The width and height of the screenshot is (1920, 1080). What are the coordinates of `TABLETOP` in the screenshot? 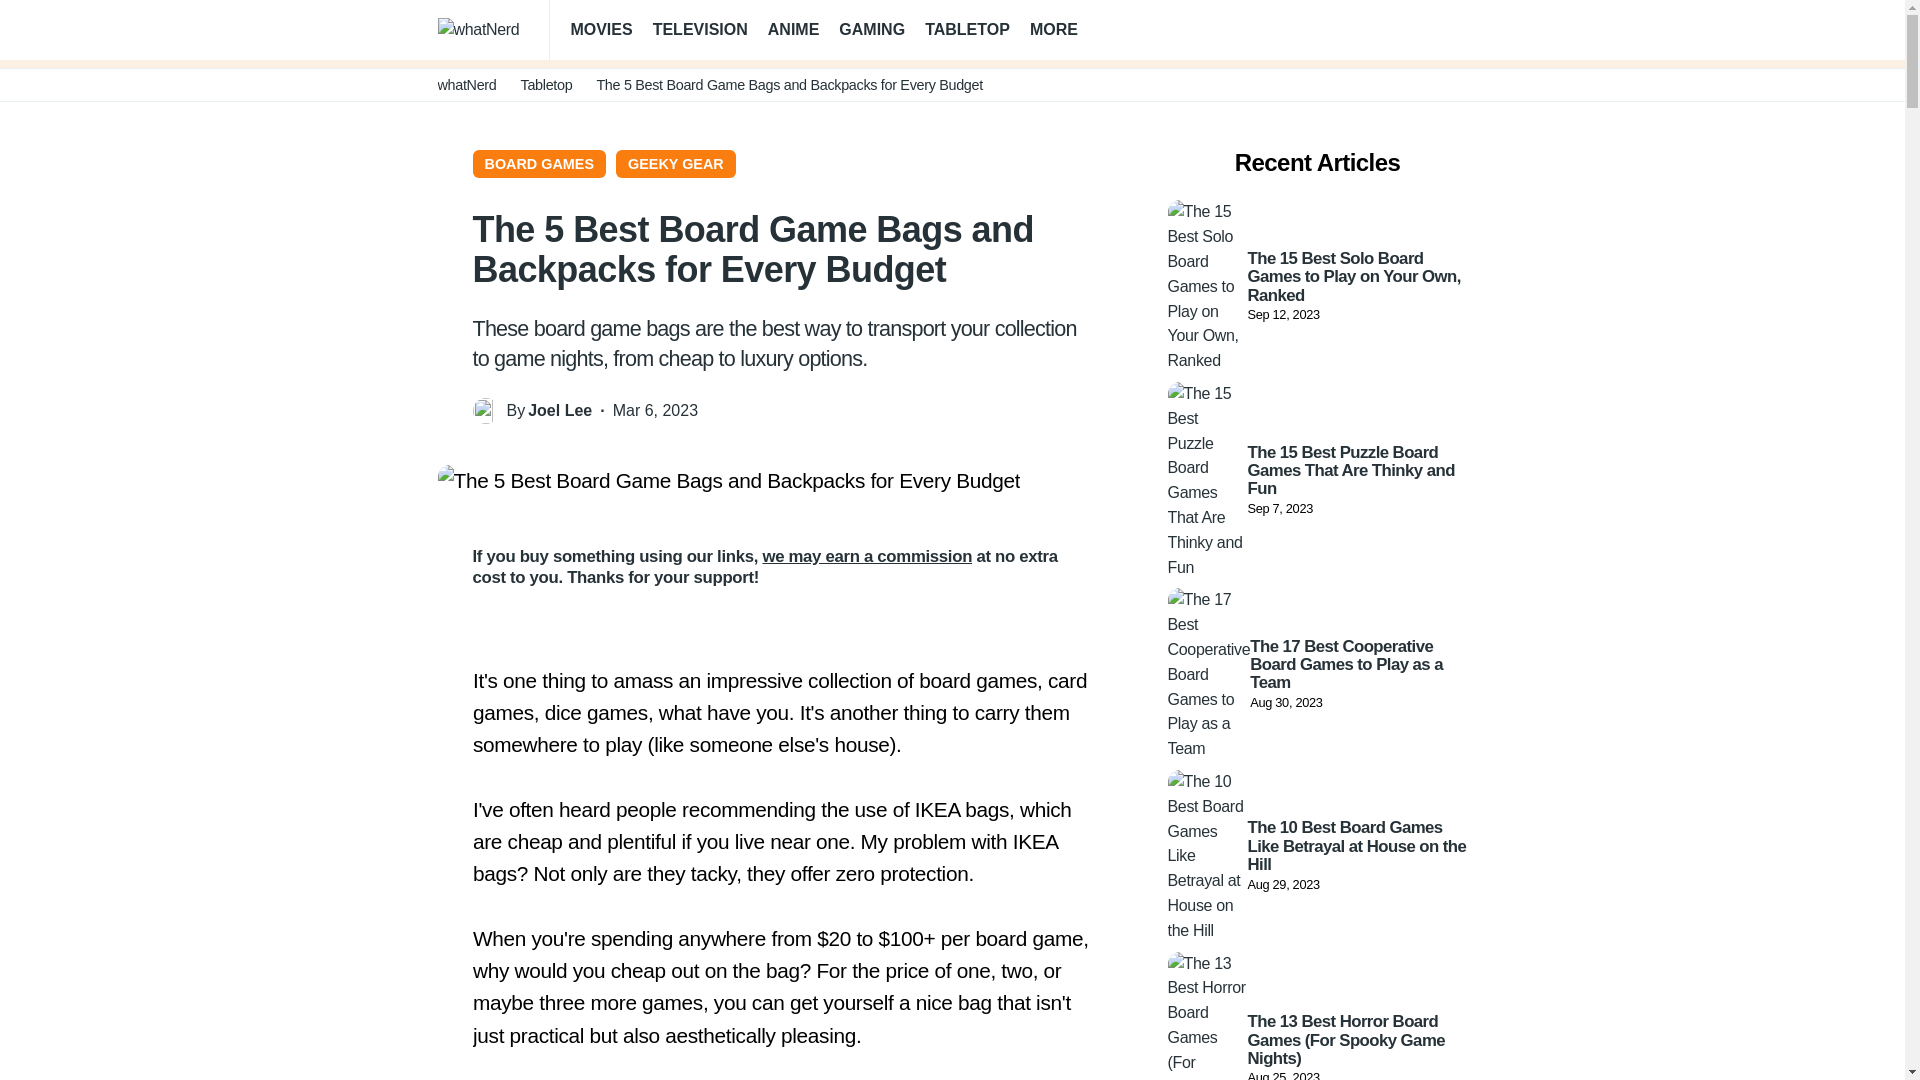 It's located at (967, 30).